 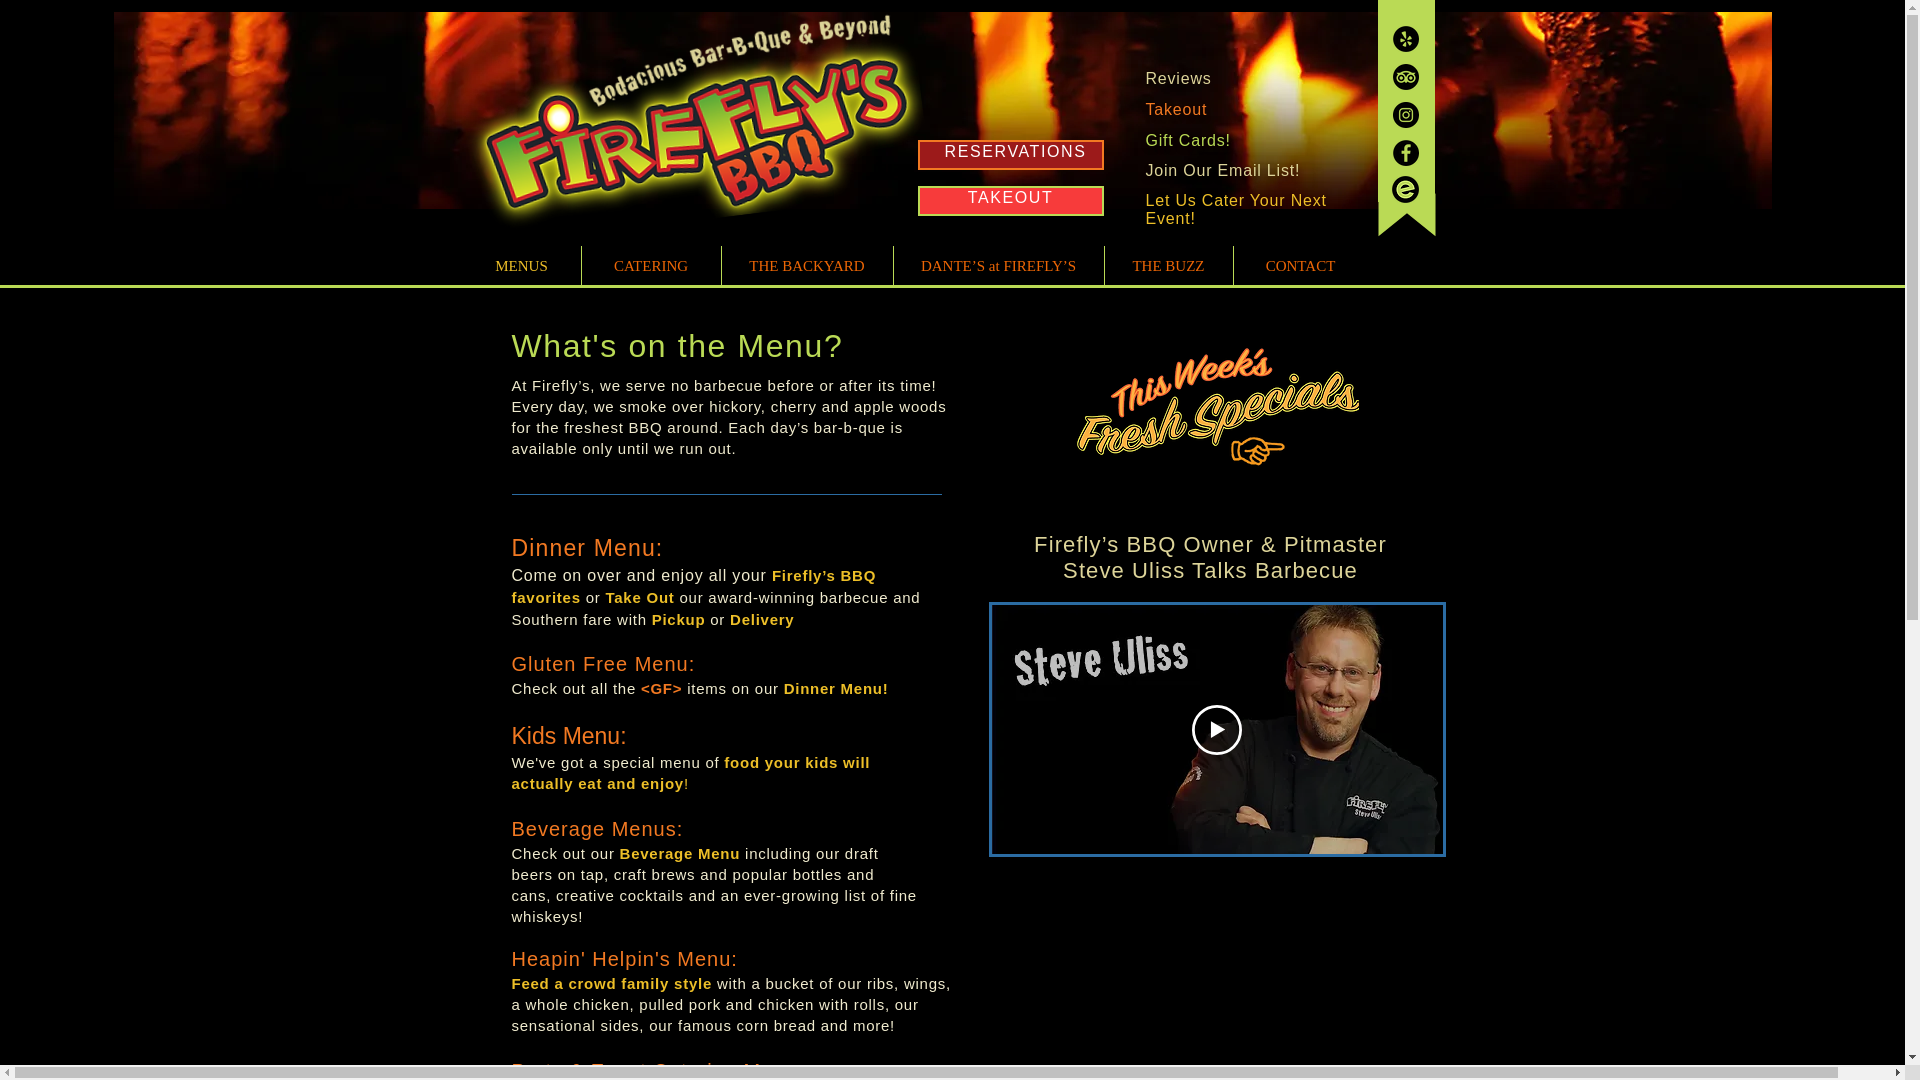 I want to click on Gift Cards!, so click(x=1188, y=140).